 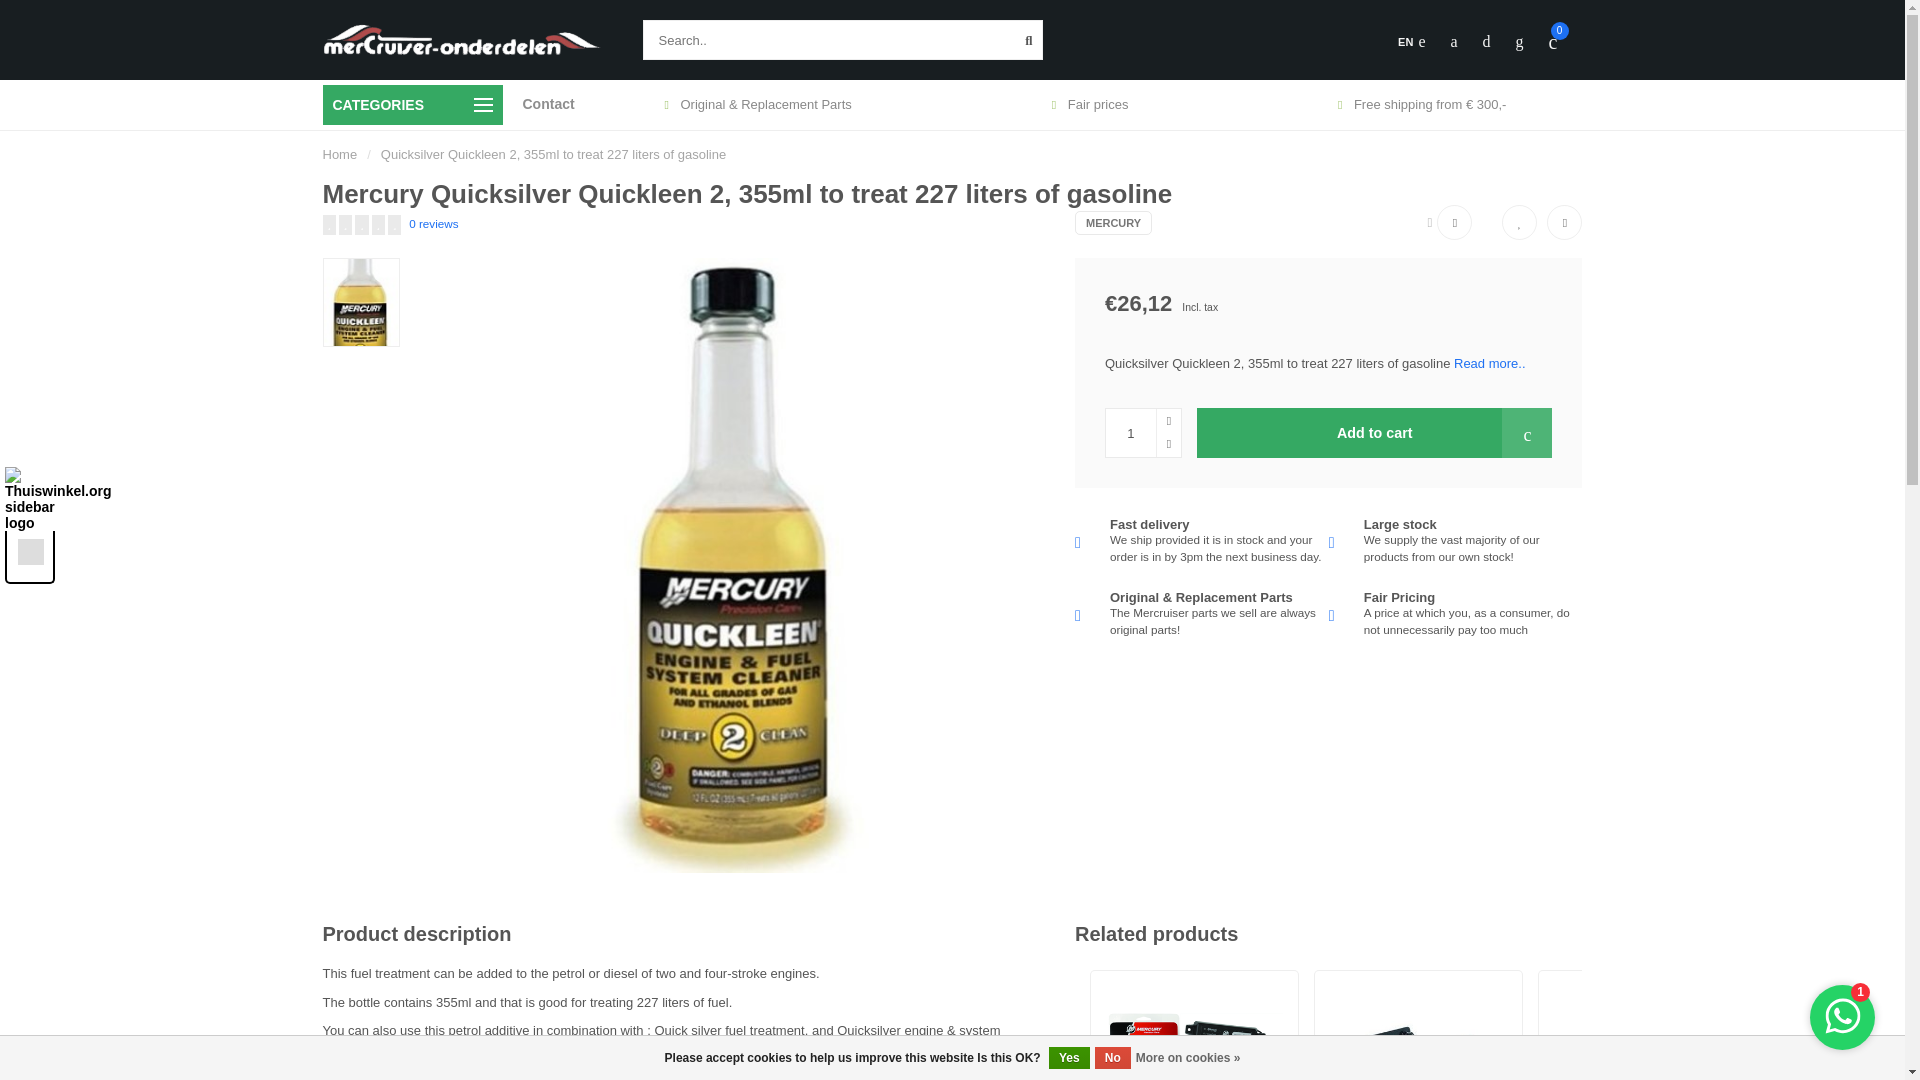 I want to click on EN, so click(x=1410, y=42).